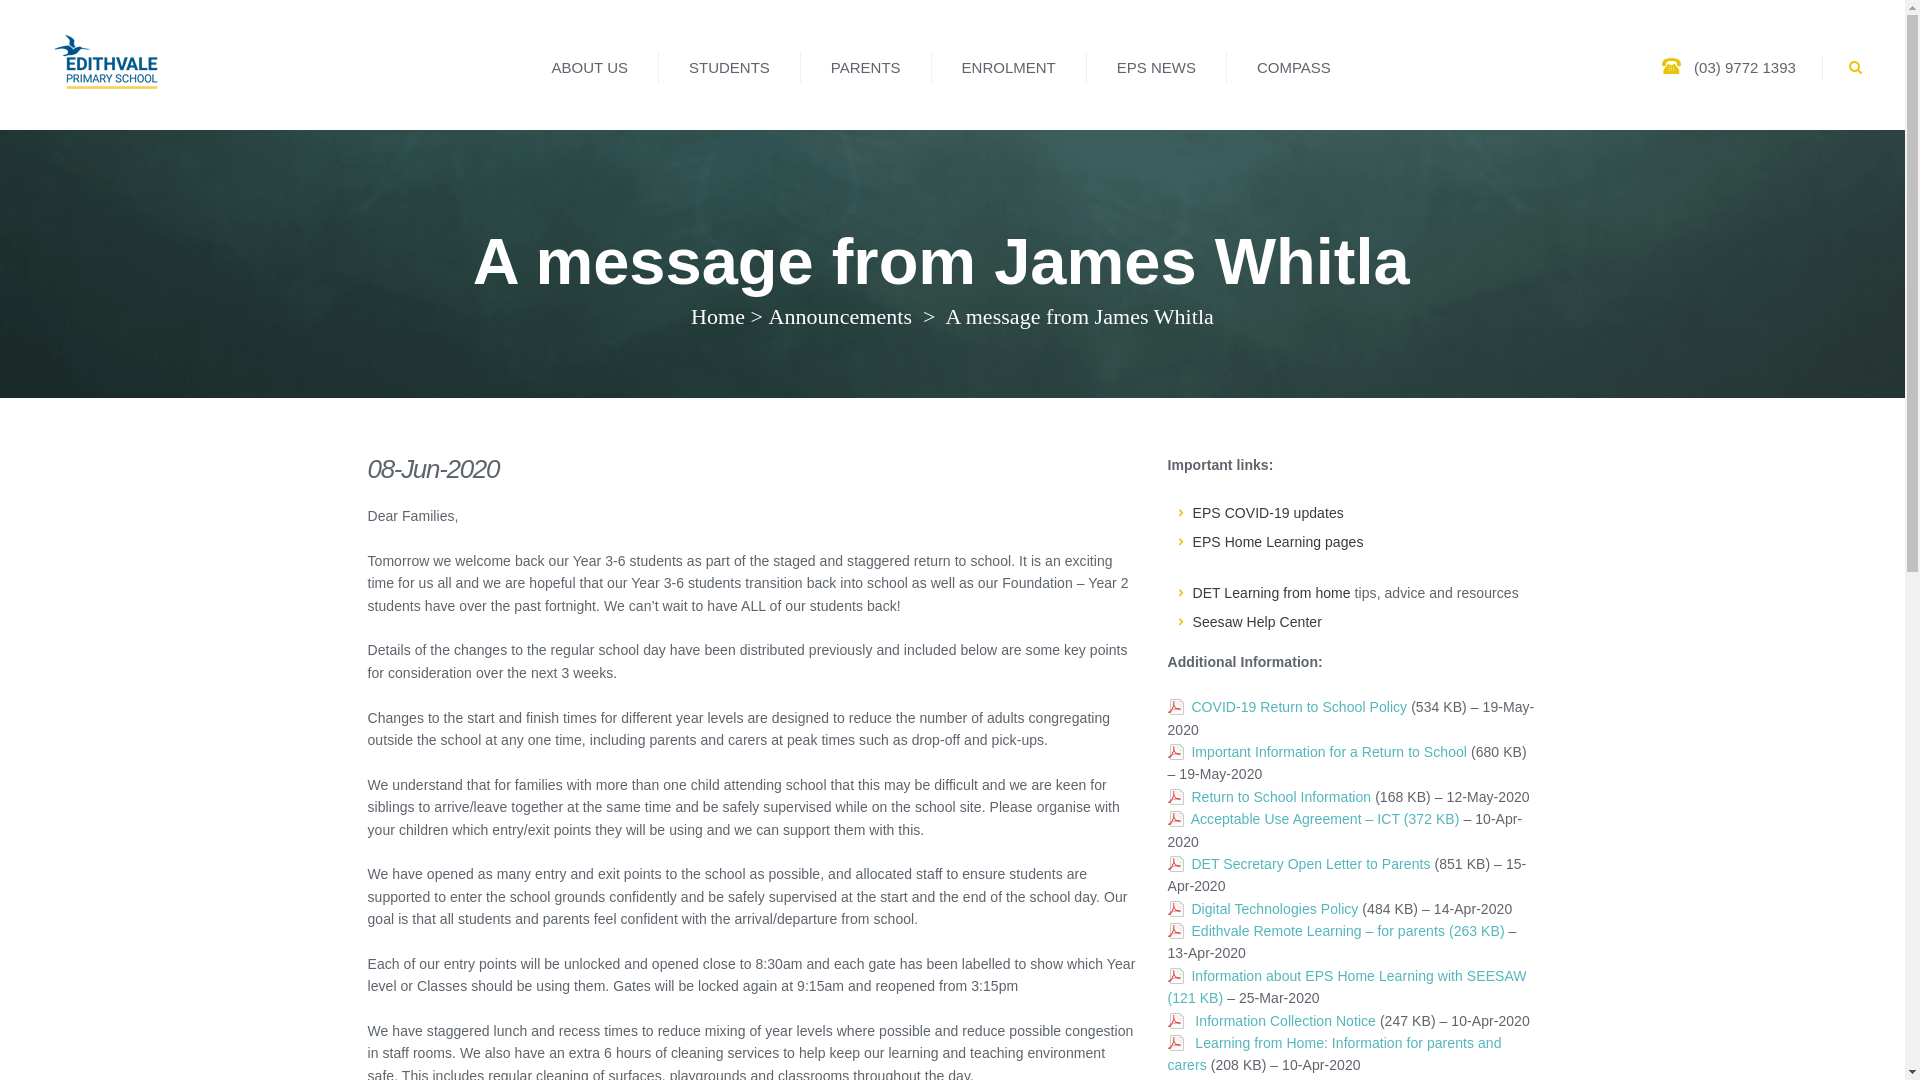  What do you see at coordinates (590, 67) in the screenshot?
I see `ABOUT US` at bounding box center [590, 67].